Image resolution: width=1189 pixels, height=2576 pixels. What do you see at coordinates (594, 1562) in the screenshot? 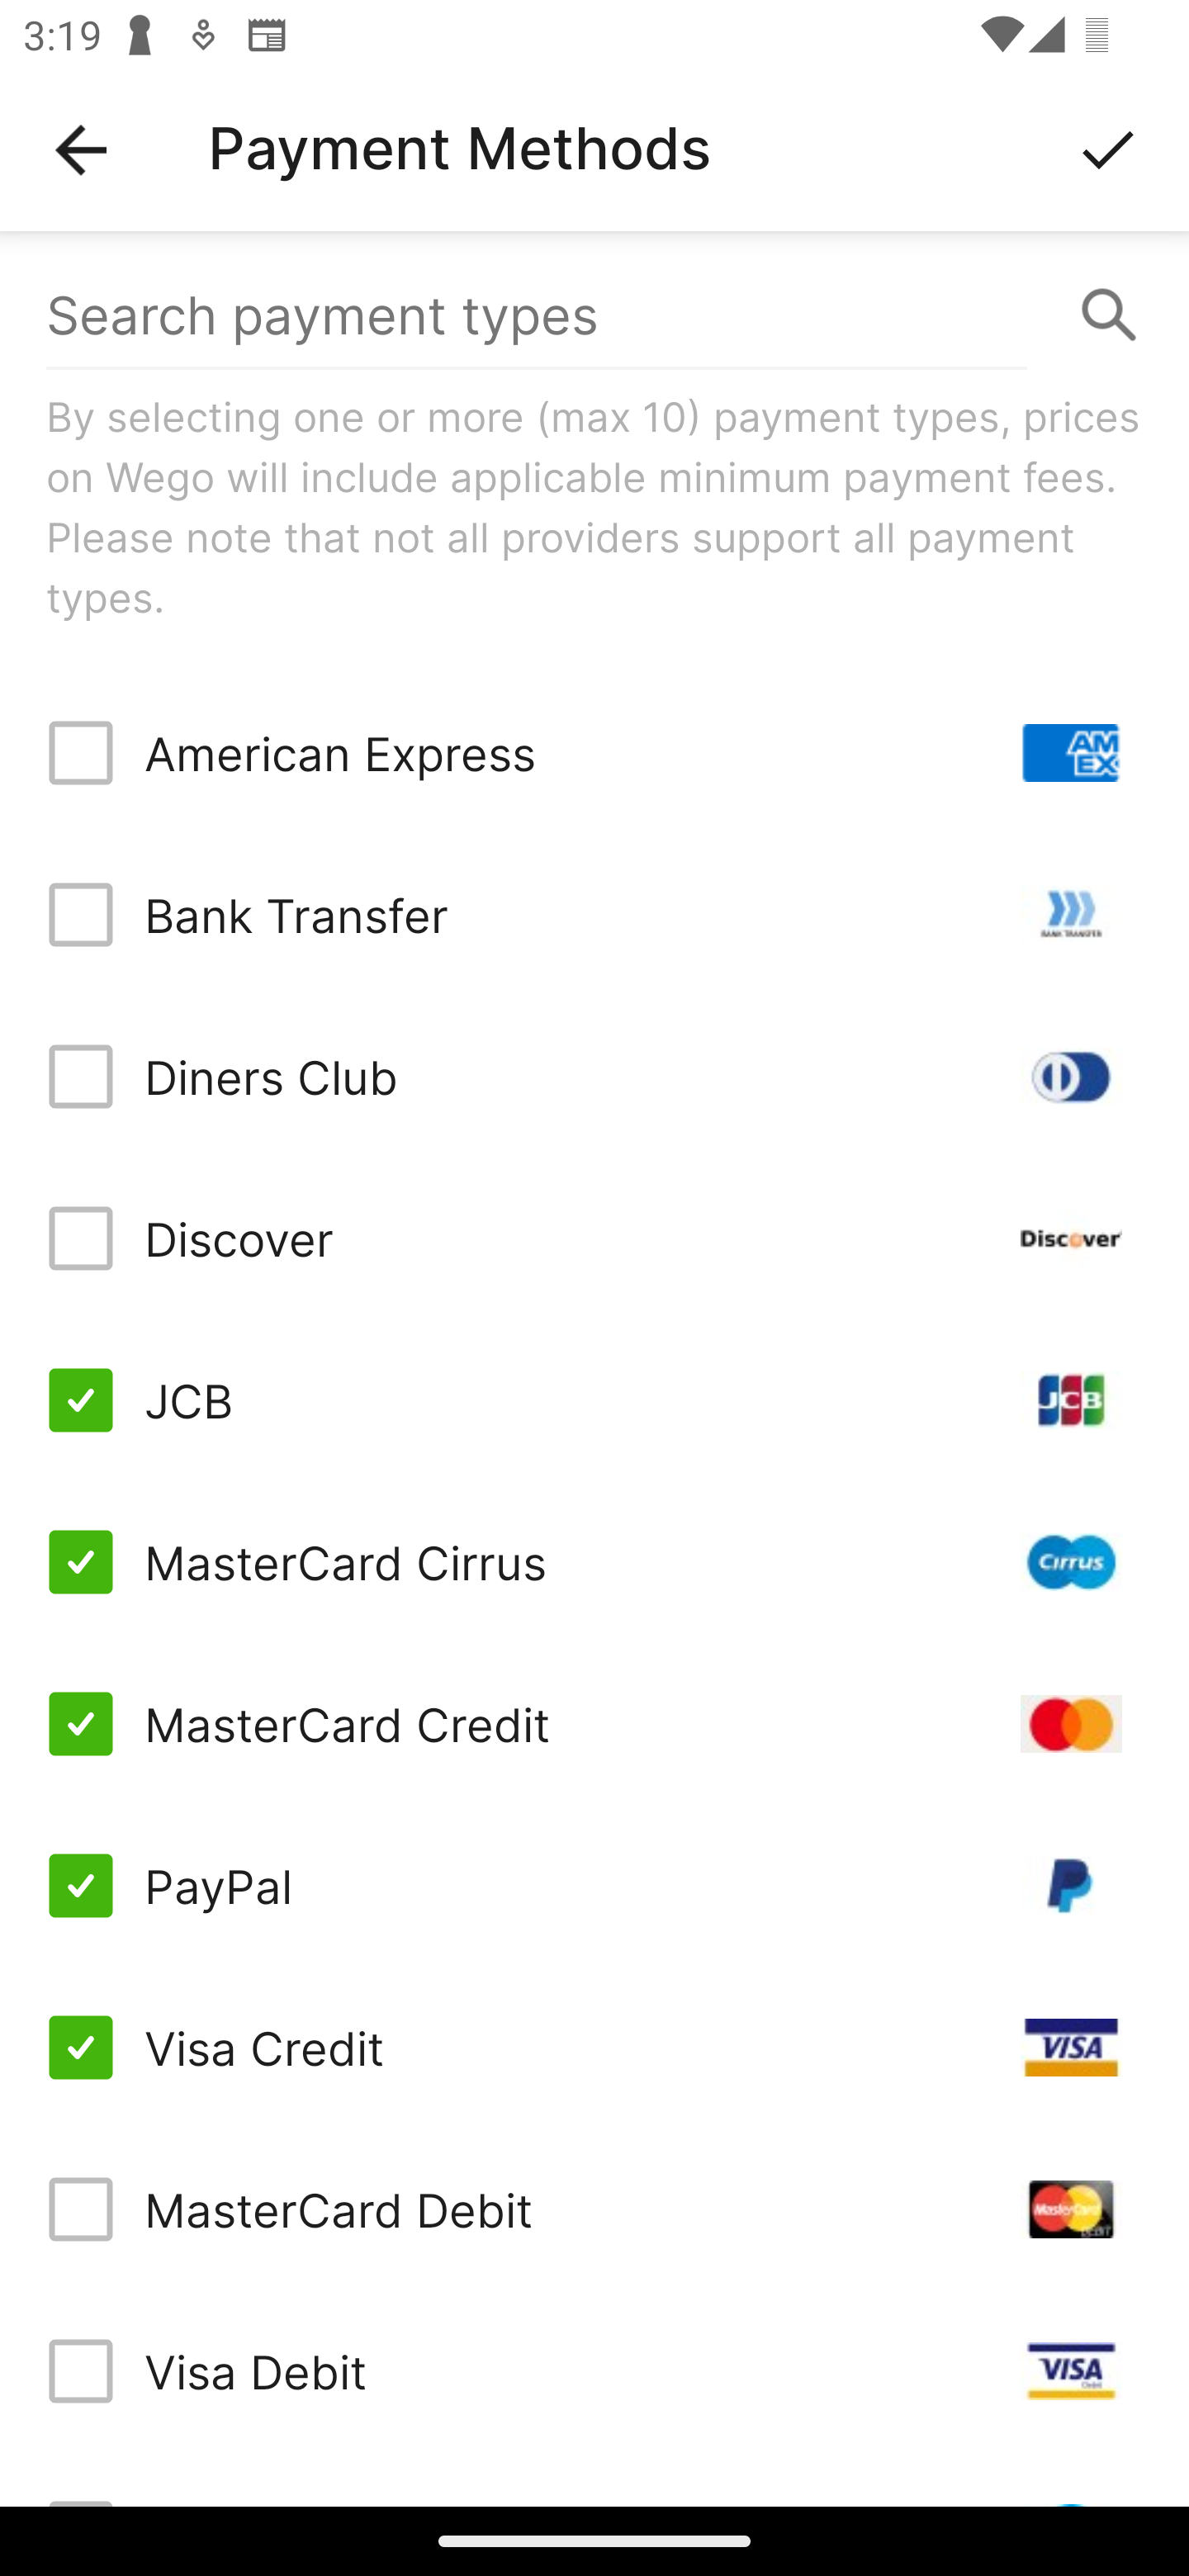
I see `MasterCard Cirrus` at bounding box center [594, 1562].